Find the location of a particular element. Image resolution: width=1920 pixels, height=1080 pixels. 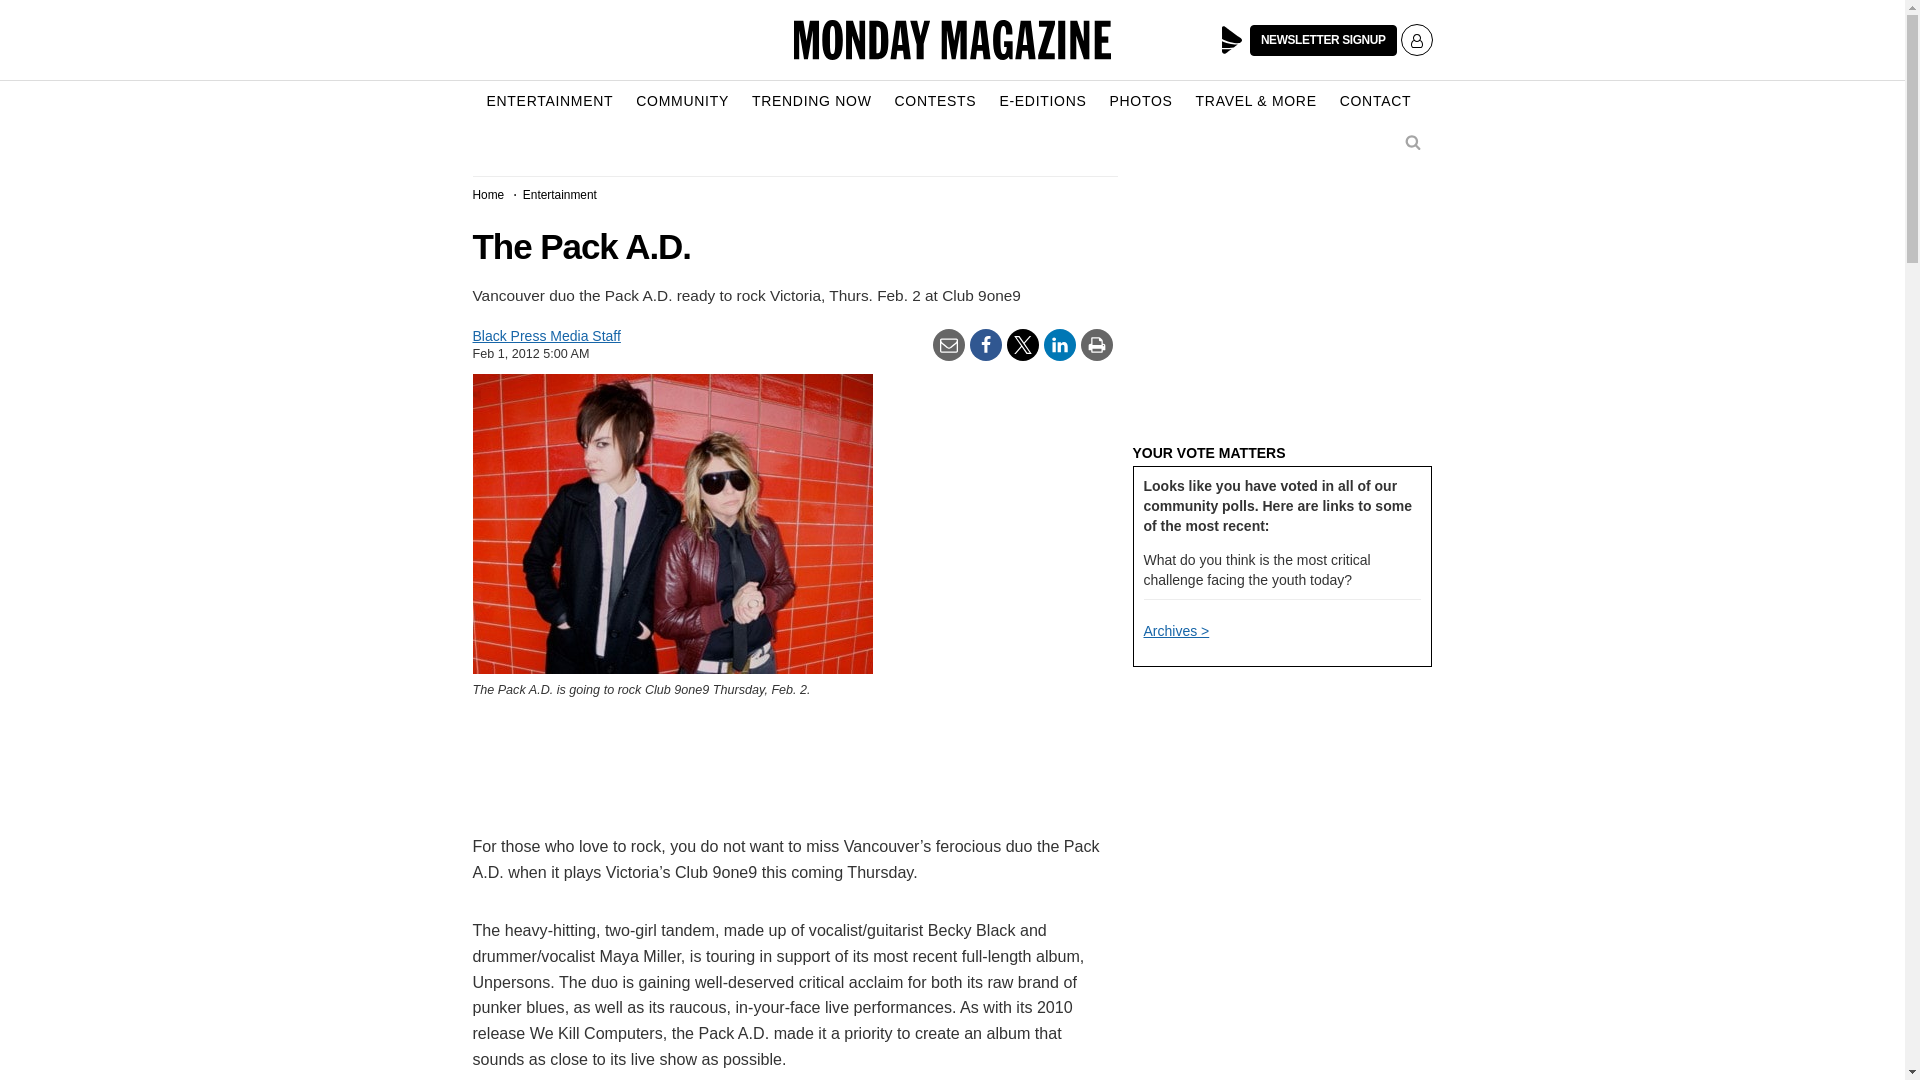

PHOTOS is located at coordinates (1141, 102).